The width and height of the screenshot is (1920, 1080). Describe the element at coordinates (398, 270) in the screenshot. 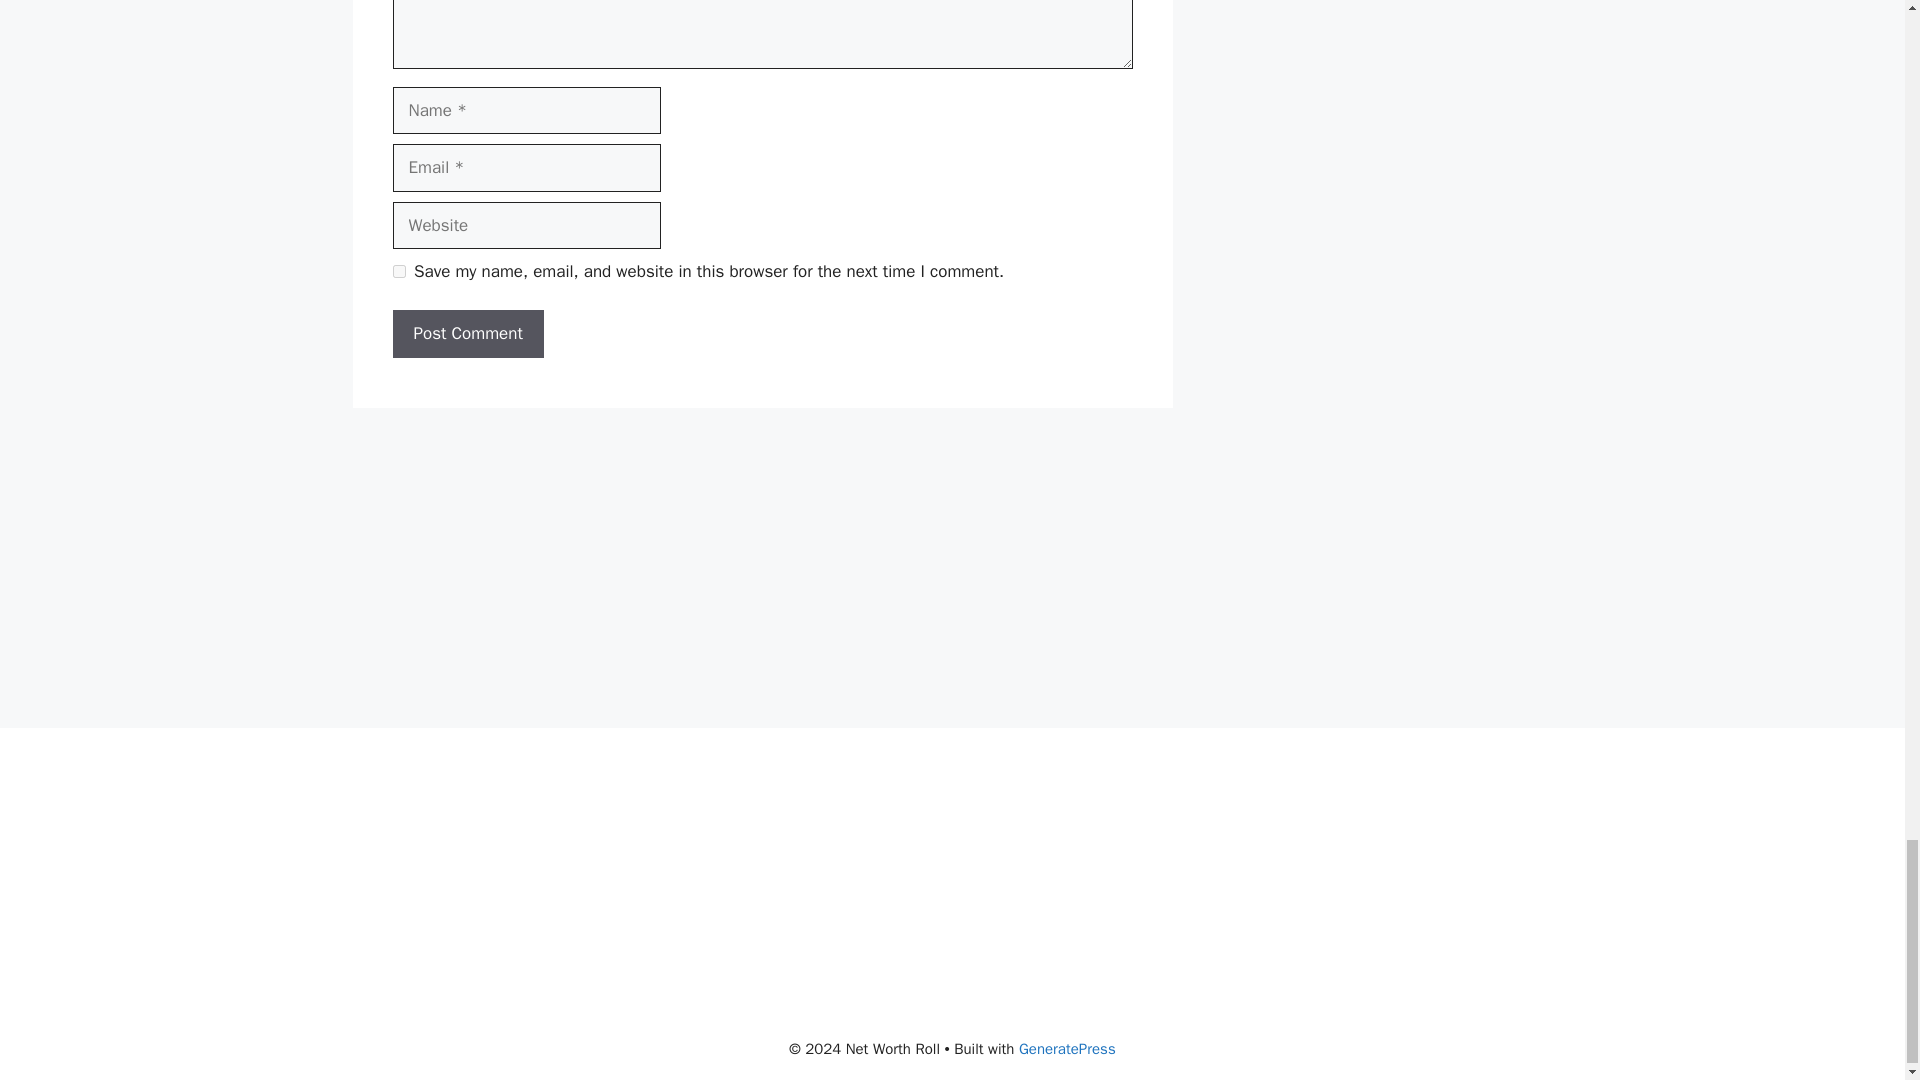

I see `yes` at that location.